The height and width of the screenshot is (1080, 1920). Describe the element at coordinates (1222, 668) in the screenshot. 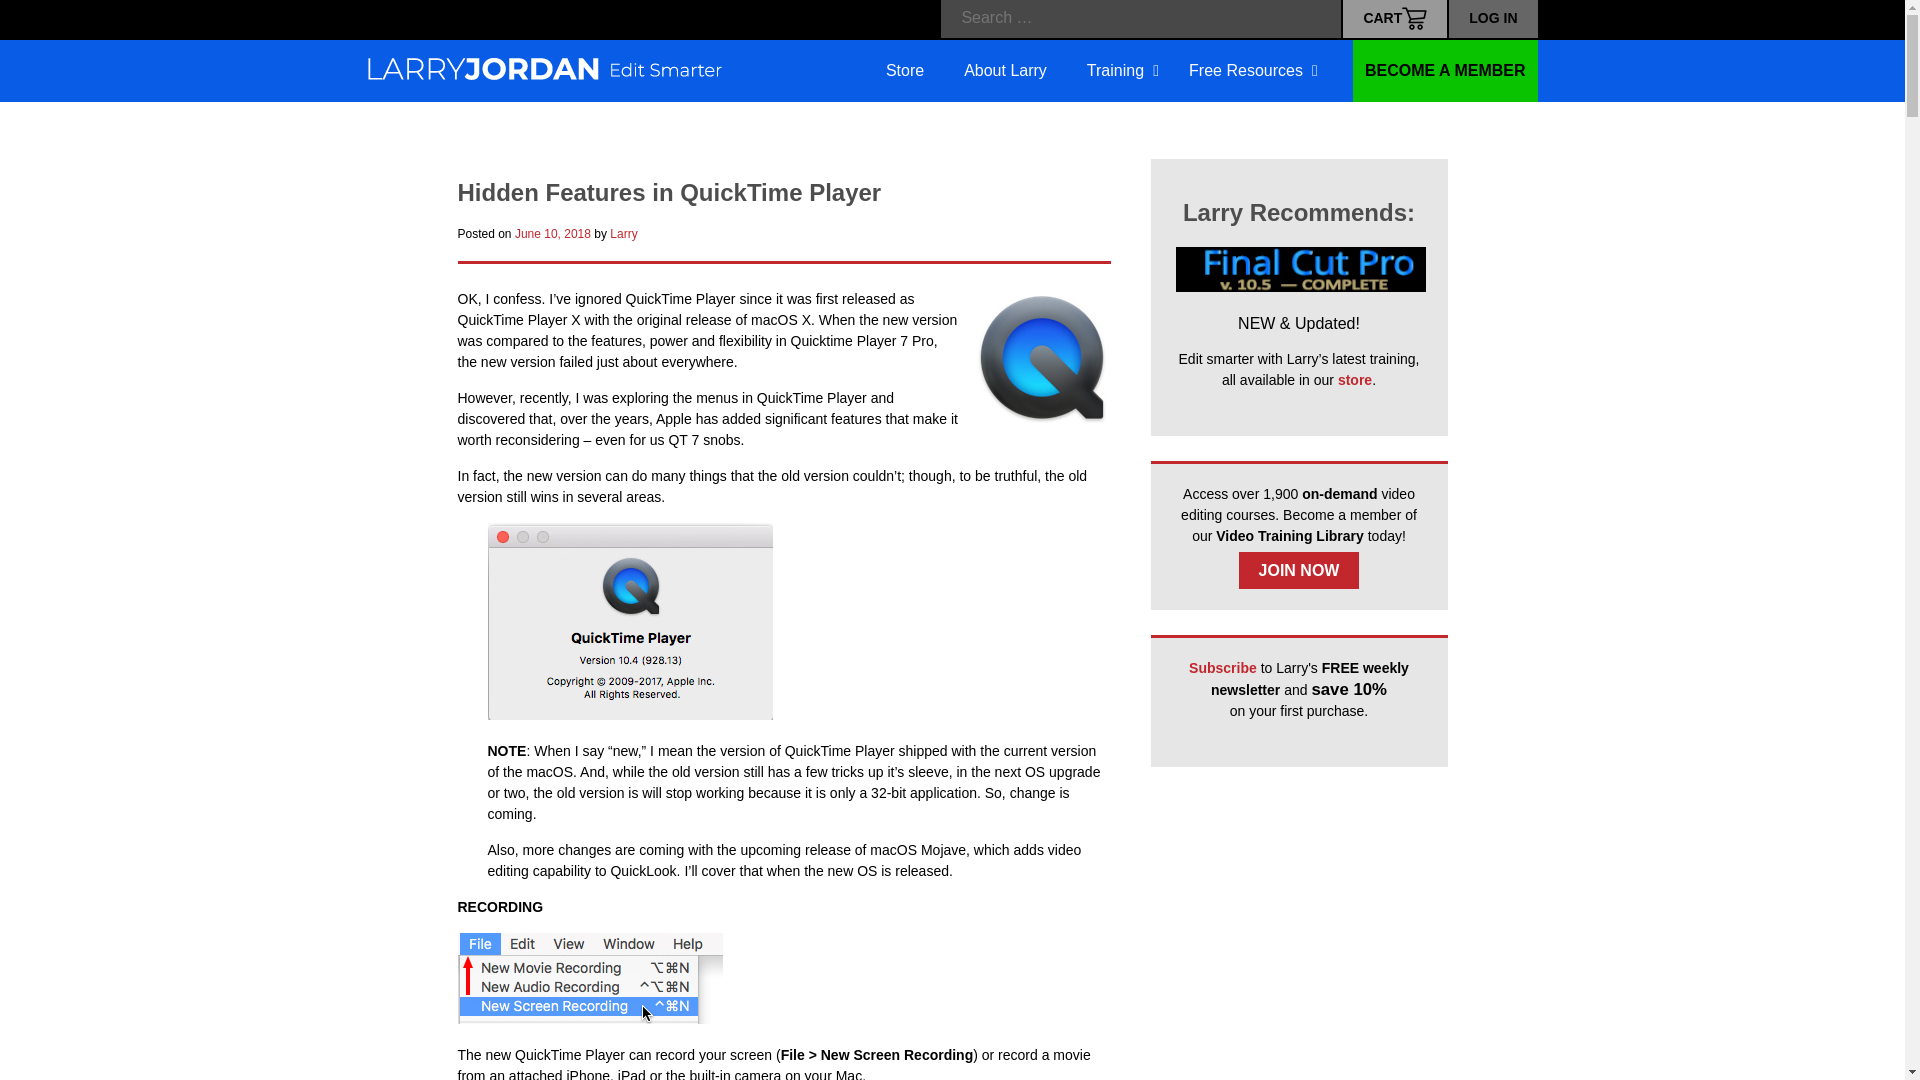

I see `Become a Member` at that location.